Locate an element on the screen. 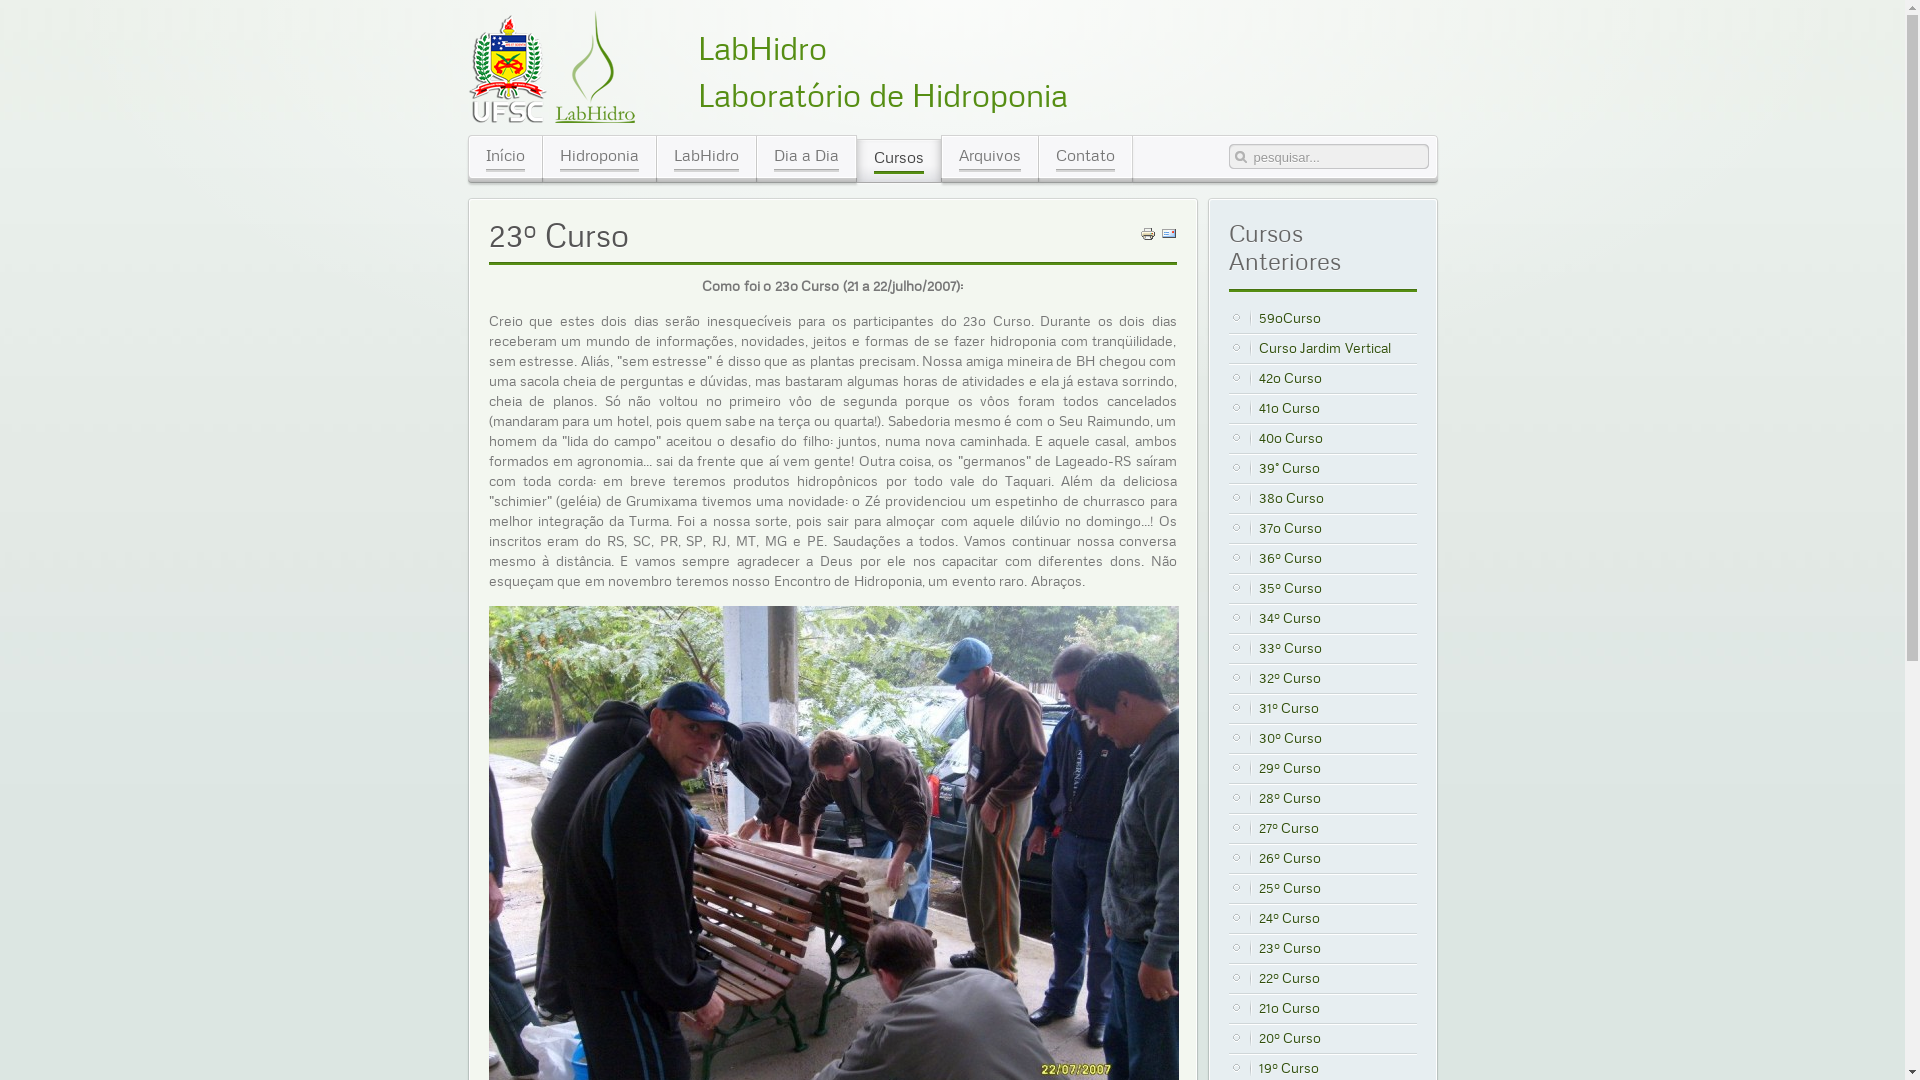 This screenshot has height=1080, width=1920. 21o Curso is located at coordinates (1337, 1008).